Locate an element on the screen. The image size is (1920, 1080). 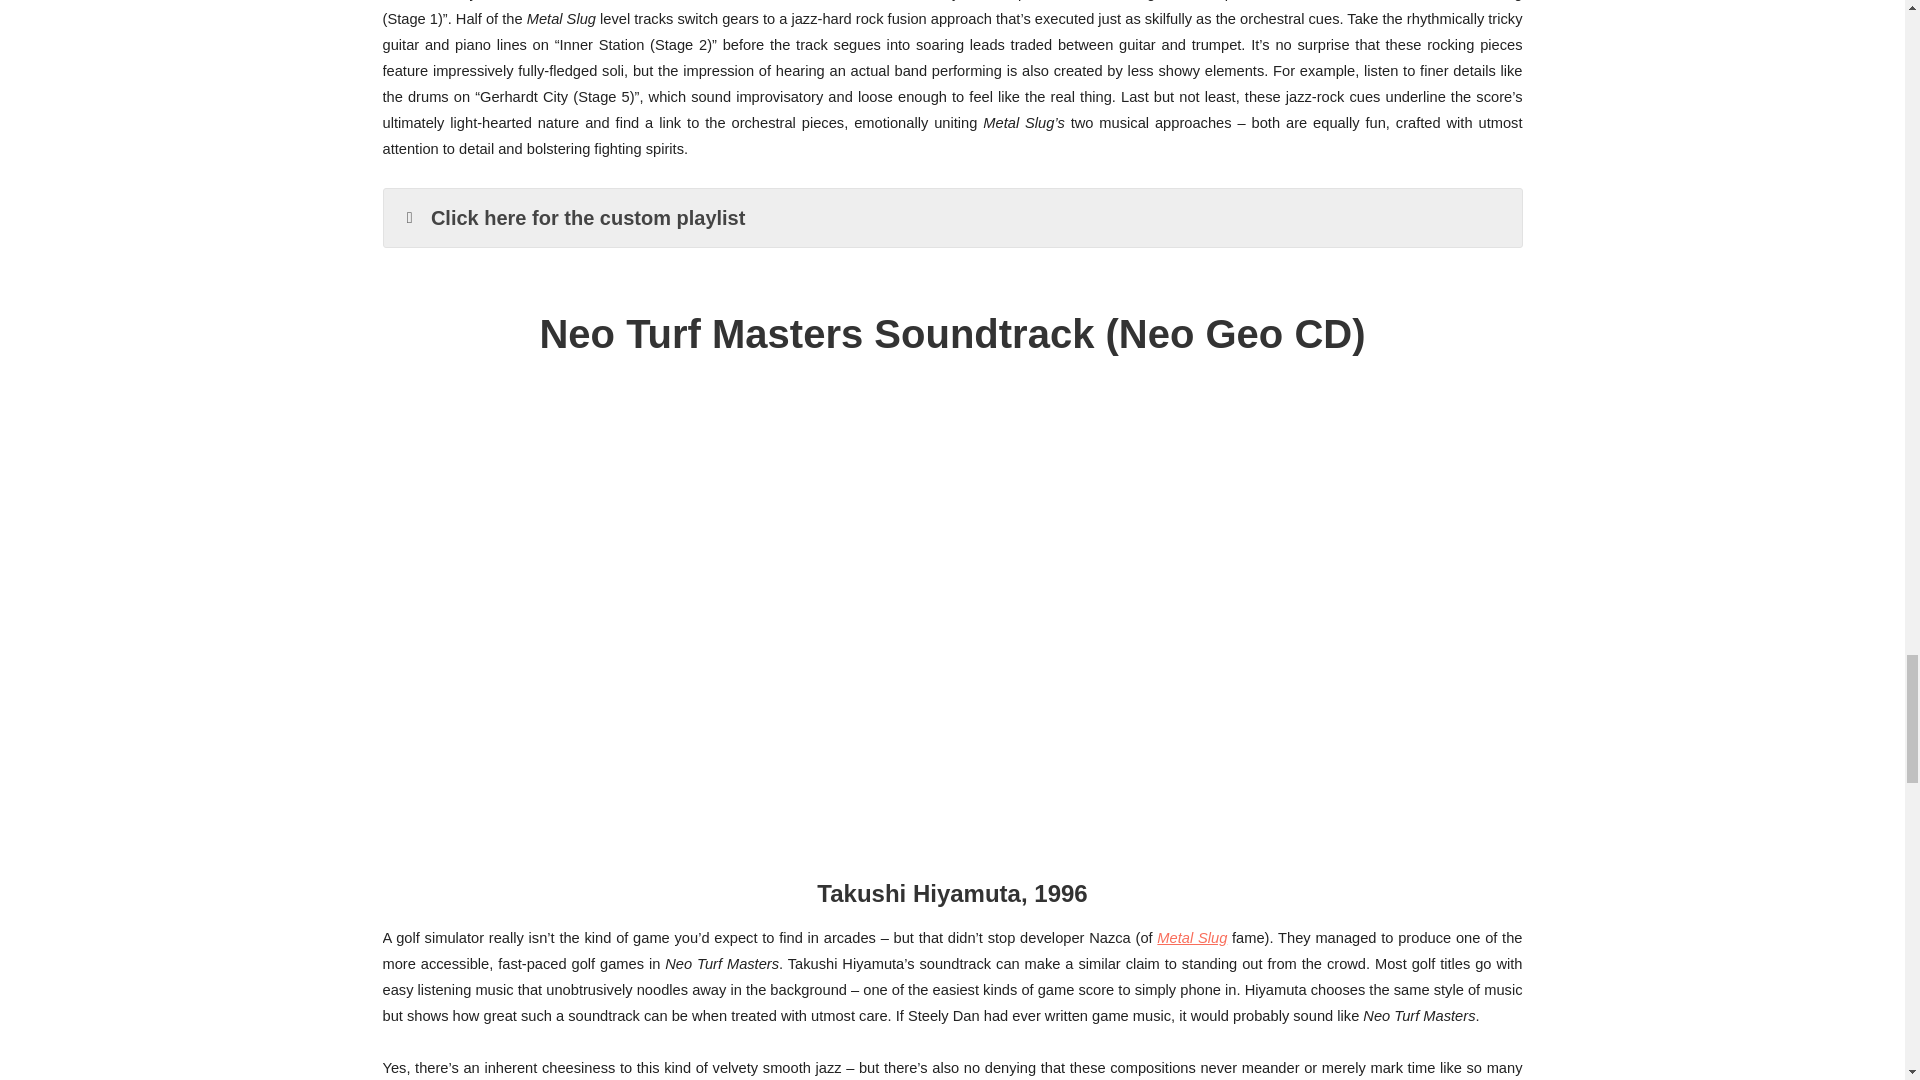
Click here for the custom playlist is located at coordinates (953, 218).